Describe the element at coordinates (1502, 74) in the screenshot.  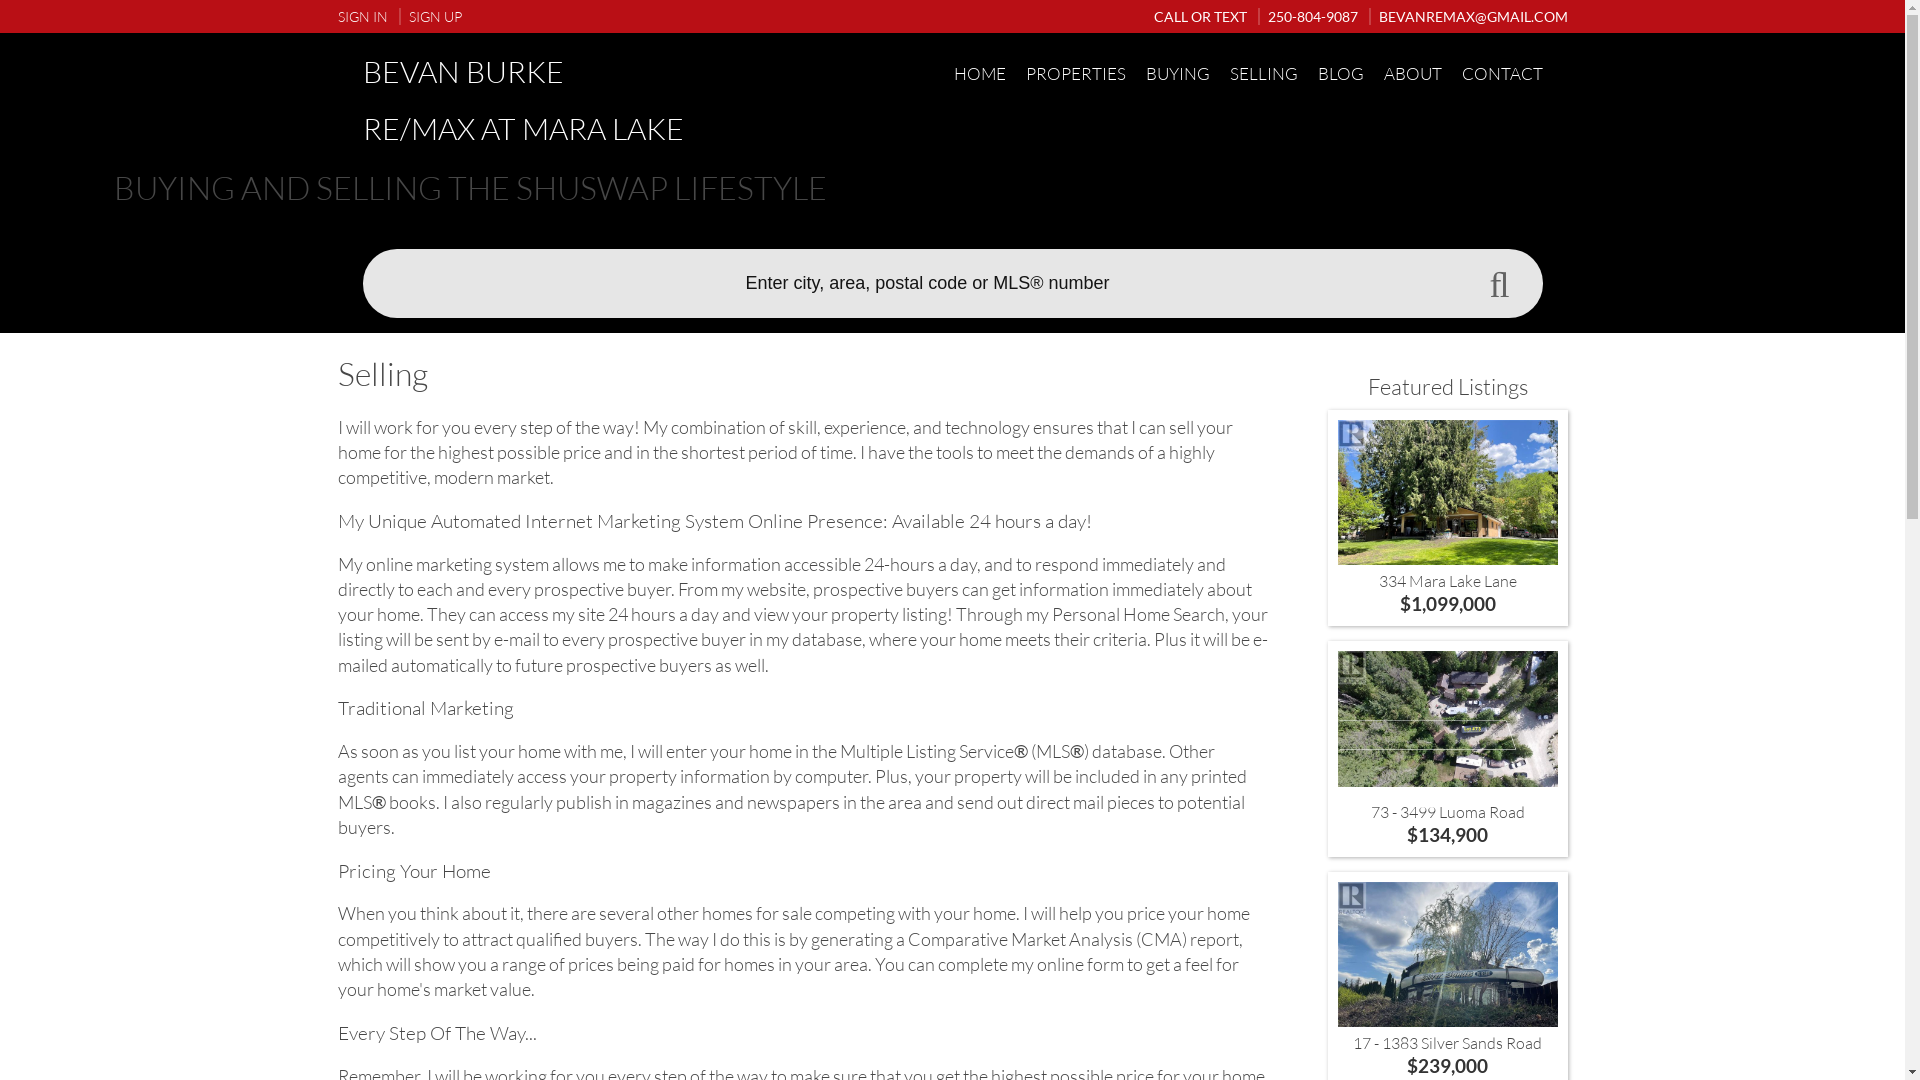
I see `CONTACT` at that location.